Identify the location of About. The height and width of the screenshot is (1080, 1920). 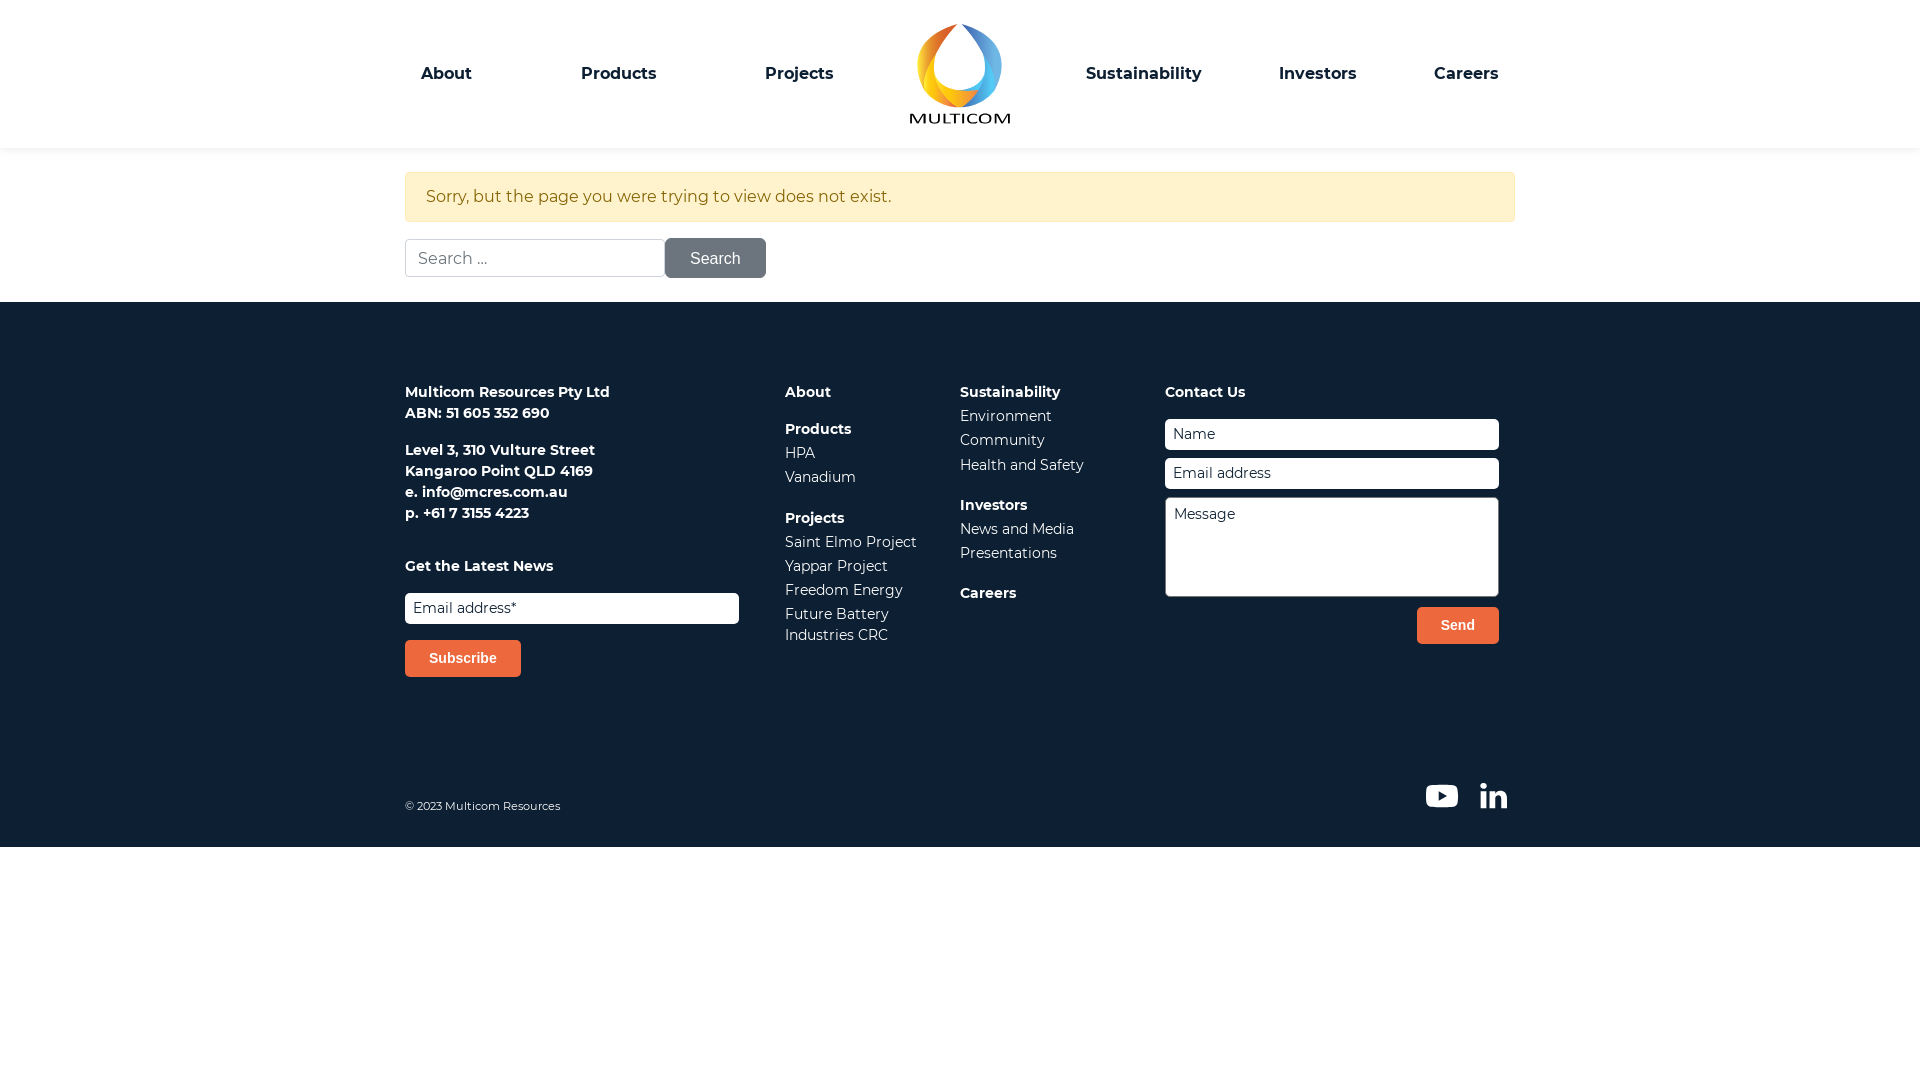
(808, 392).